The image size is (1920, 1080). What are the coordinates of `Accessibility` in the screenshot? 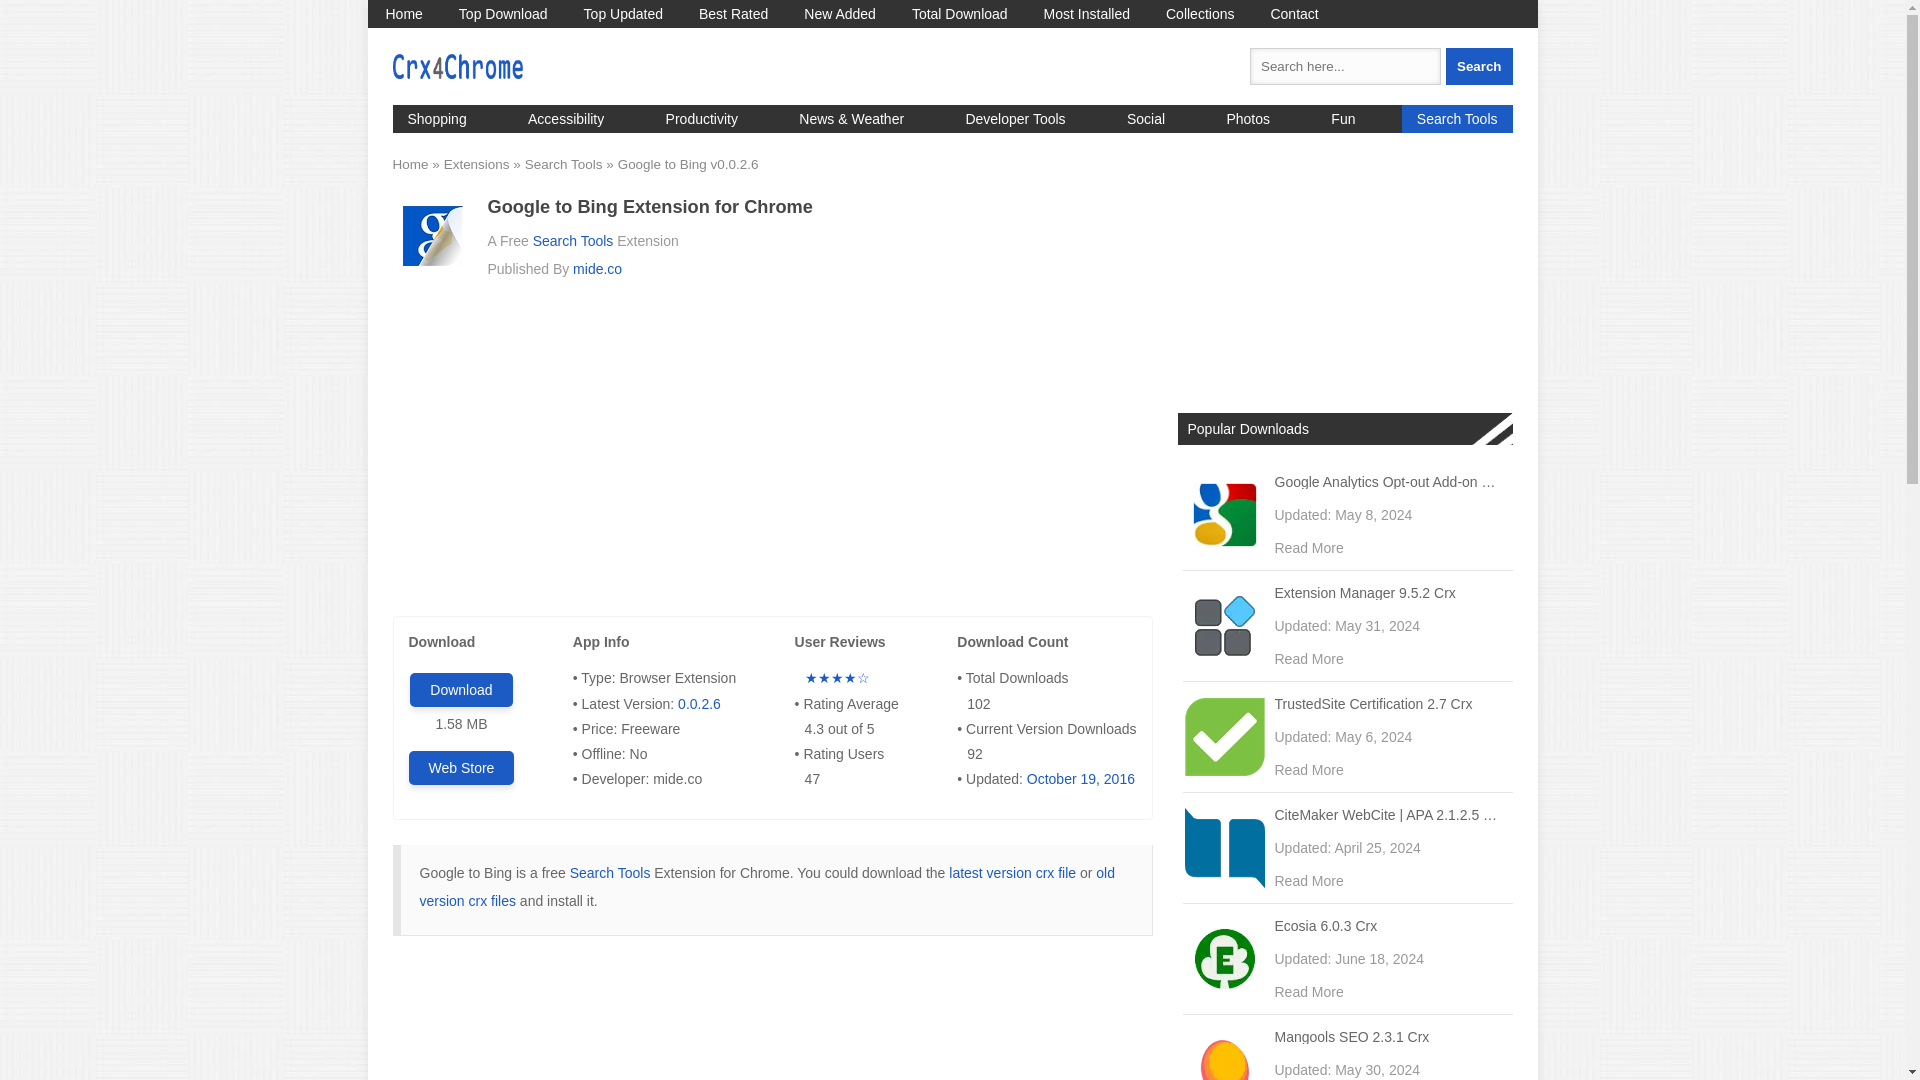 It's located at (565, 118).